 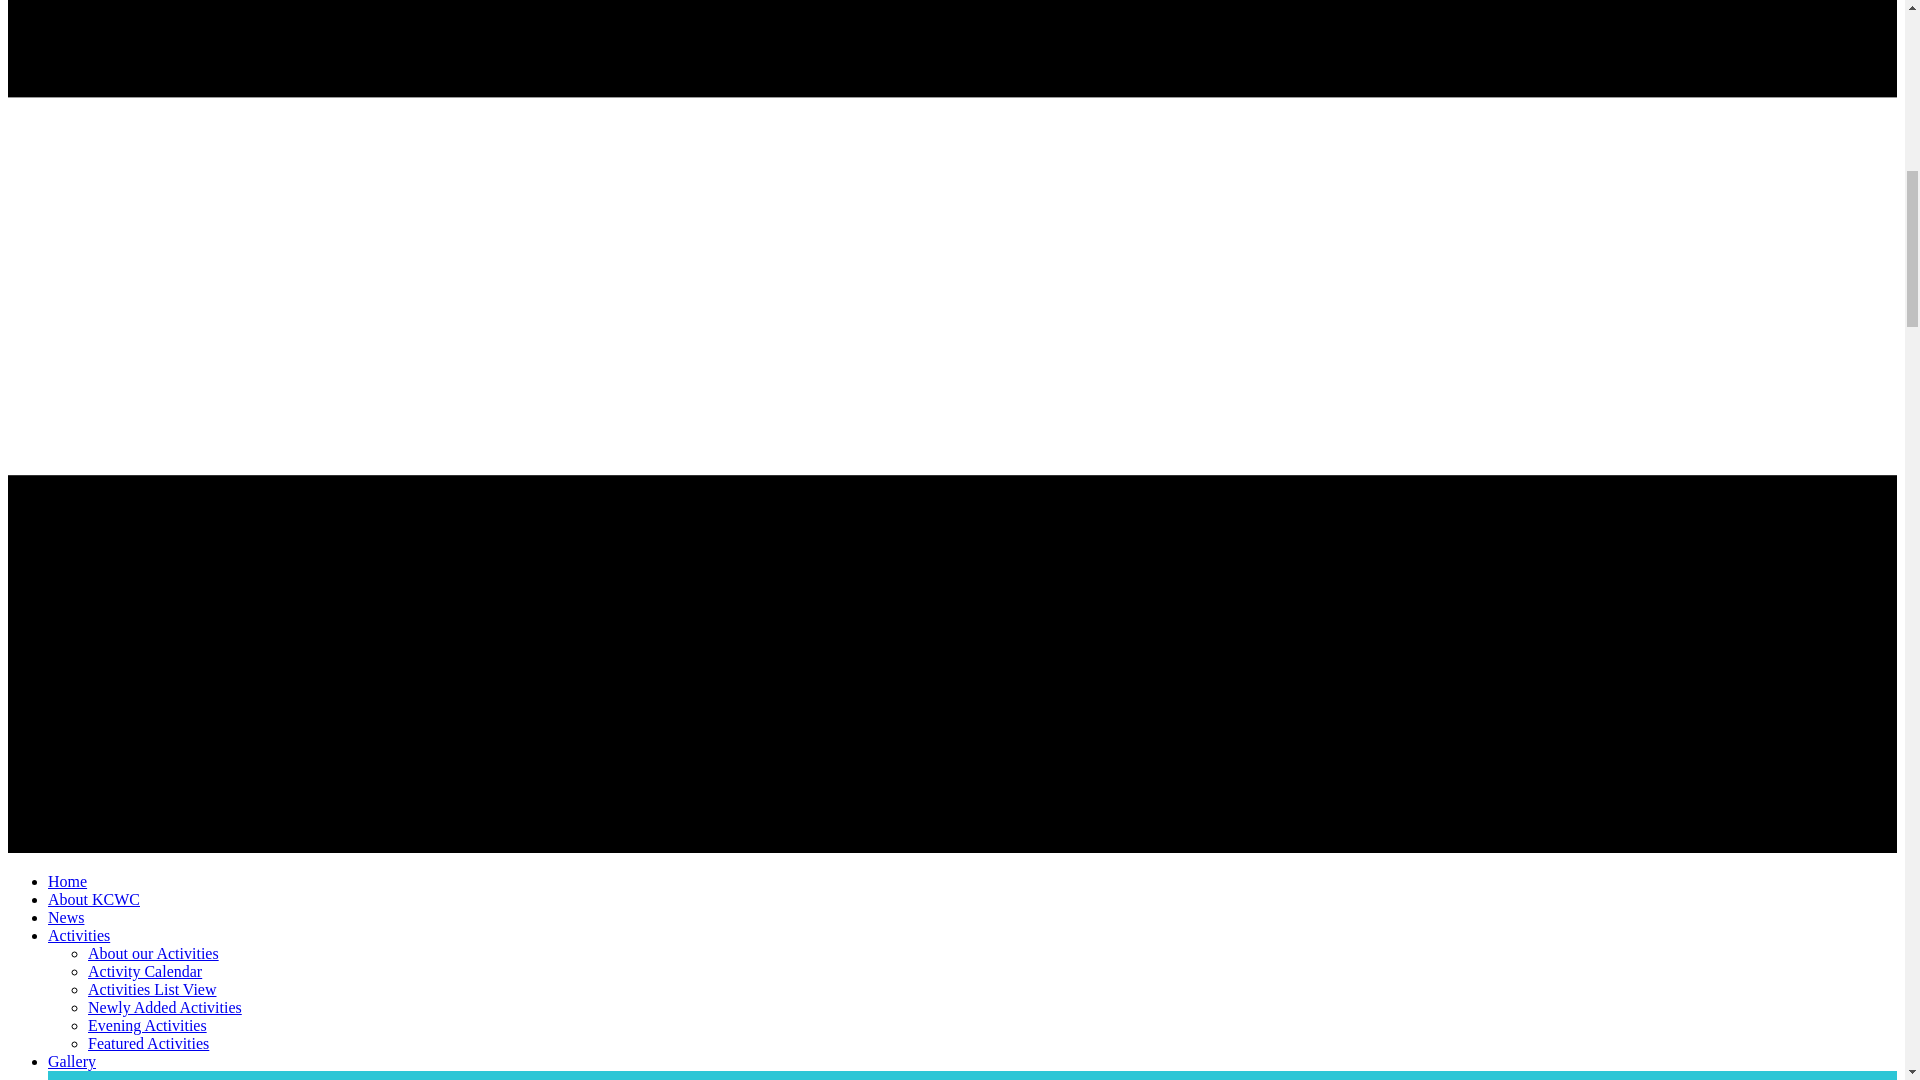 I want to click on Activities List View, so click(x=152, y=988).